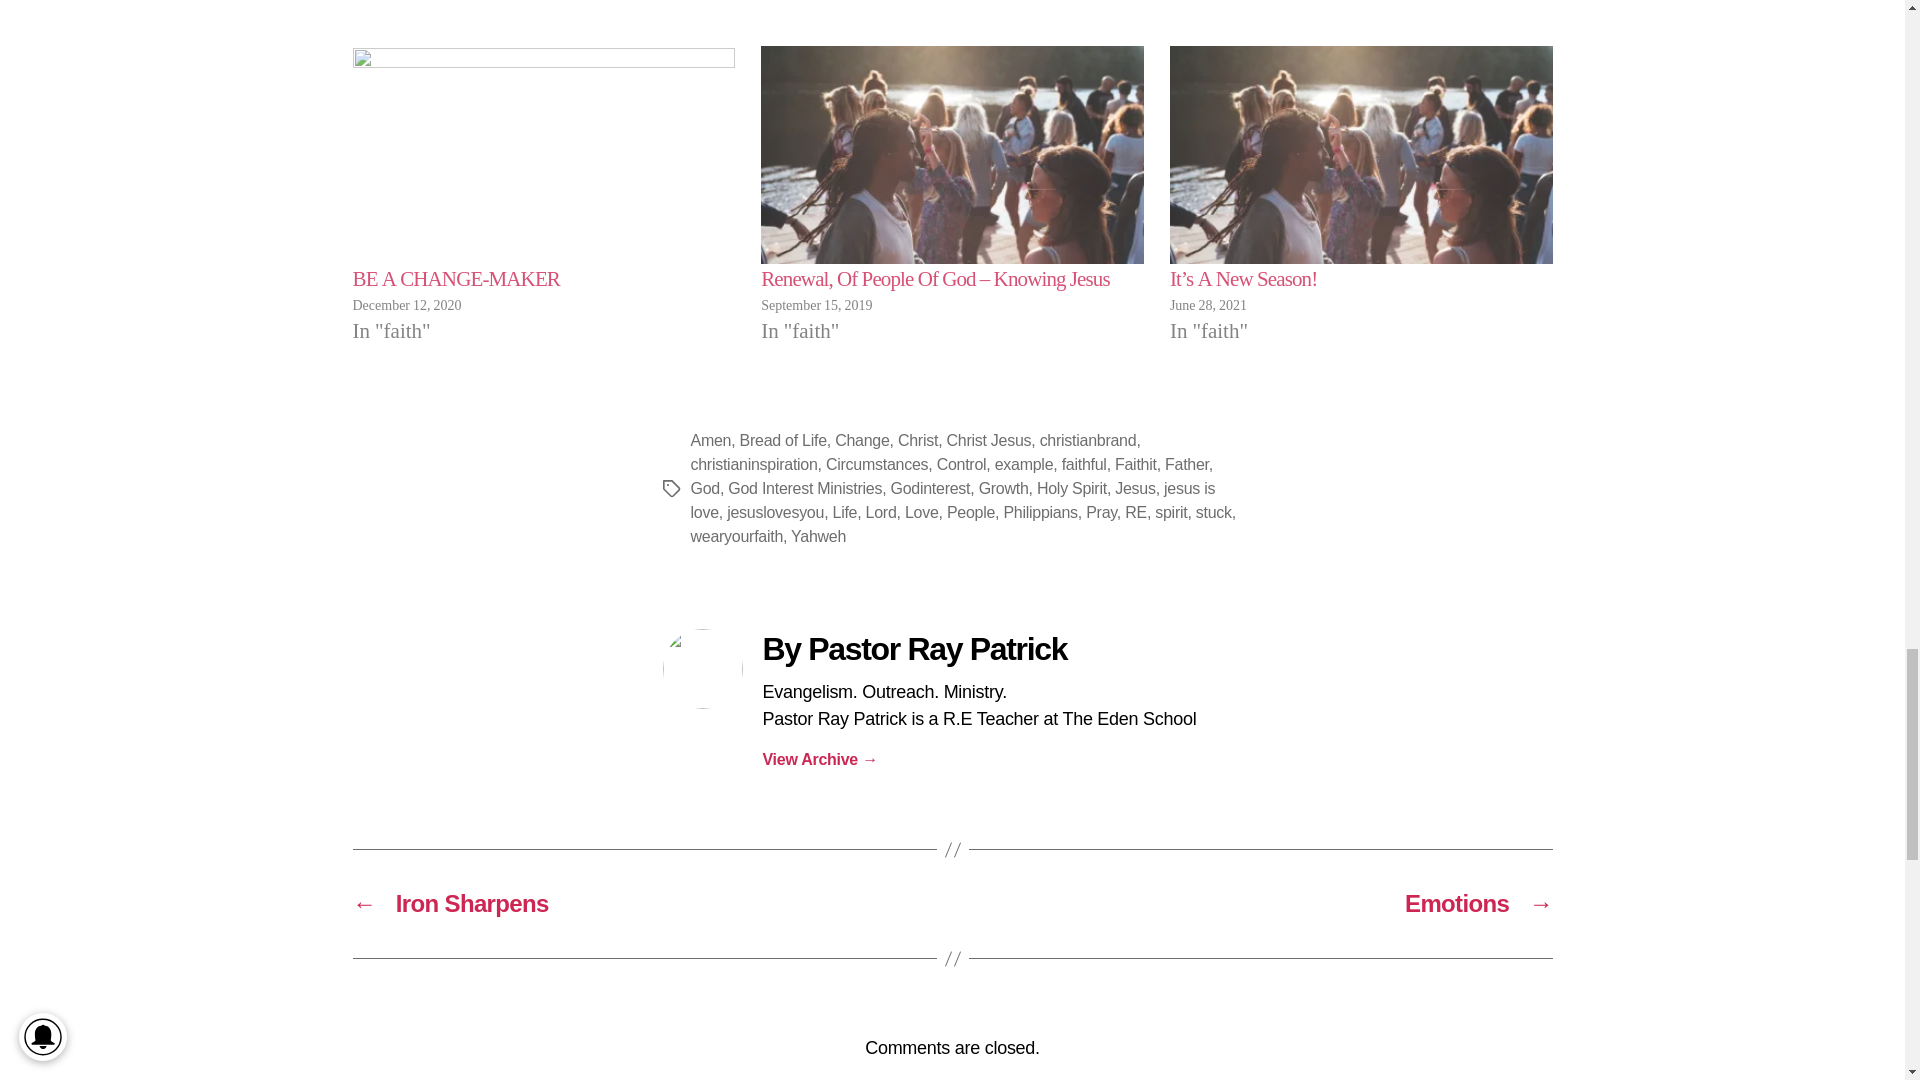 The width and height of the screenshot is (1920, 1080). I want to click on BE A CHANGE-MAKER, so click(456, 278).